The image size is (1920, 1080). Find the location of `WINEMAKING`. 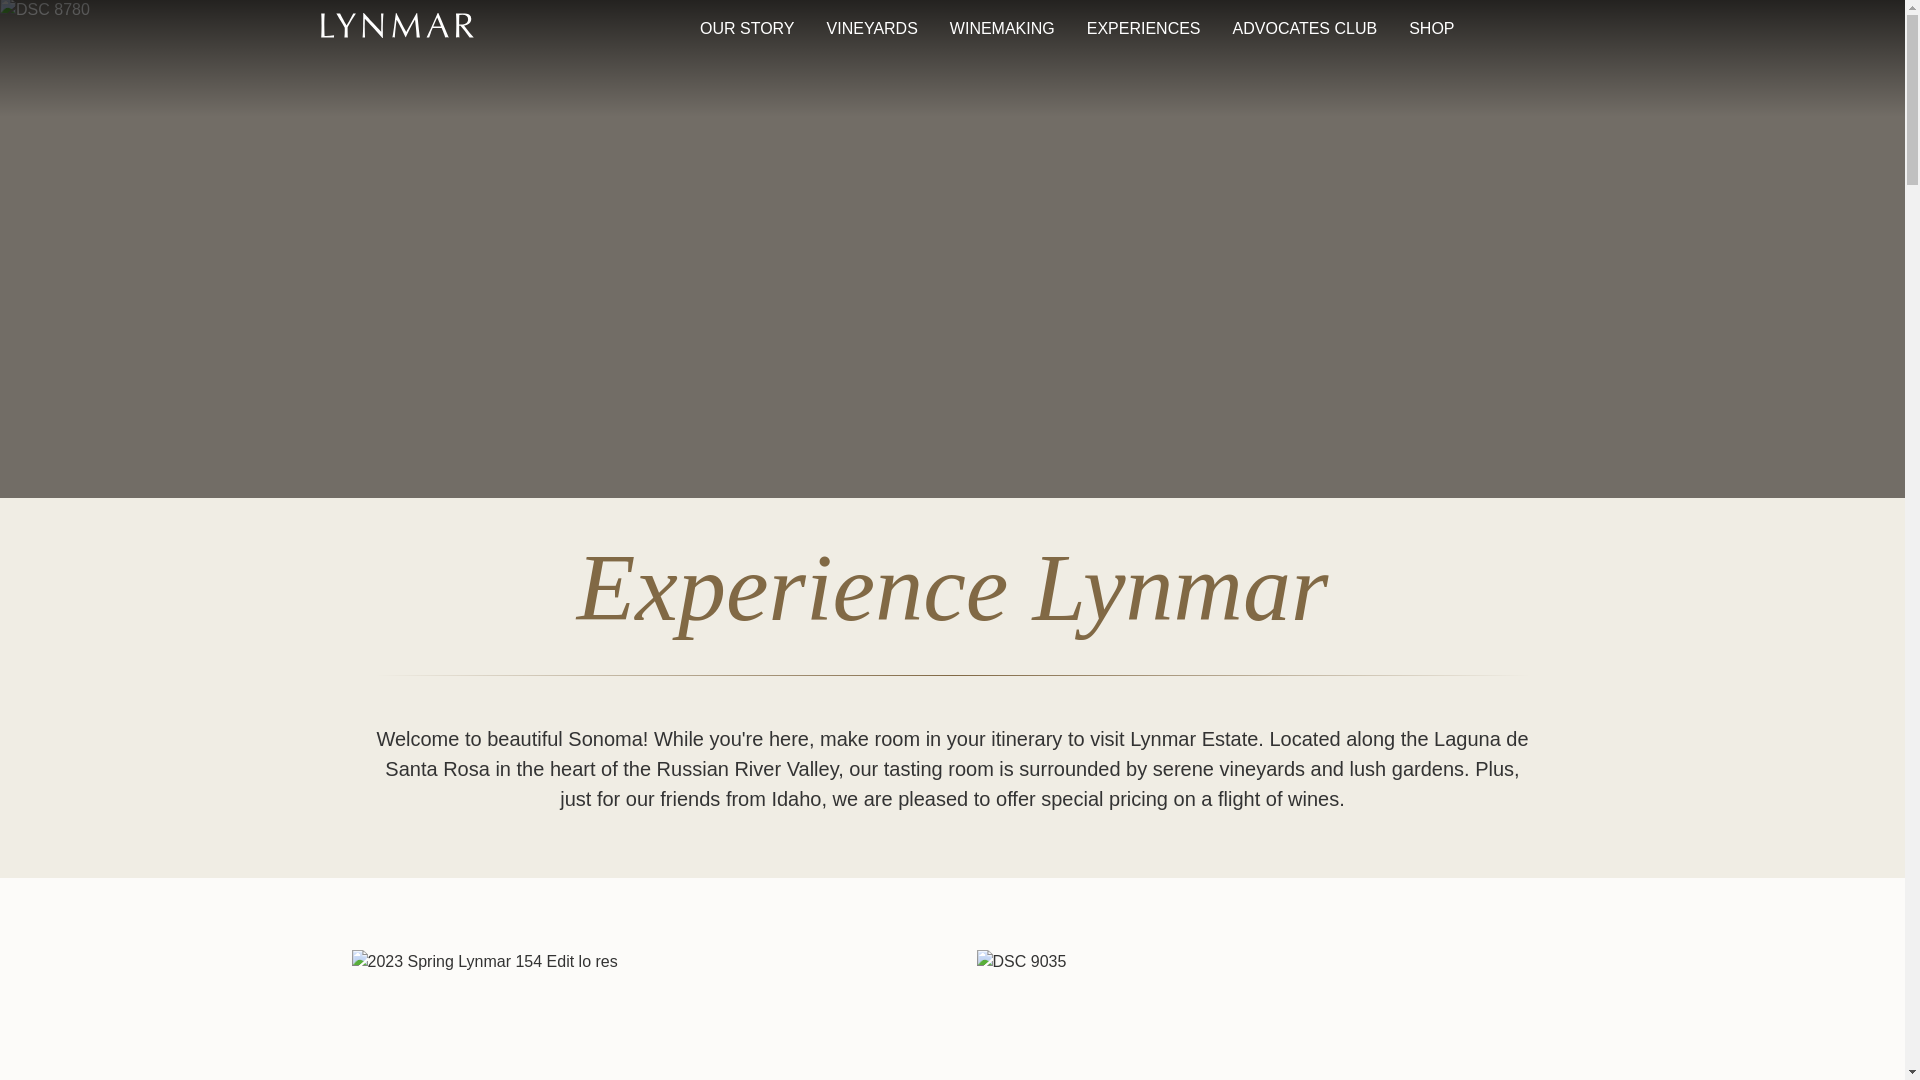

WINEMAKING is located at coordinates (1002, 29).